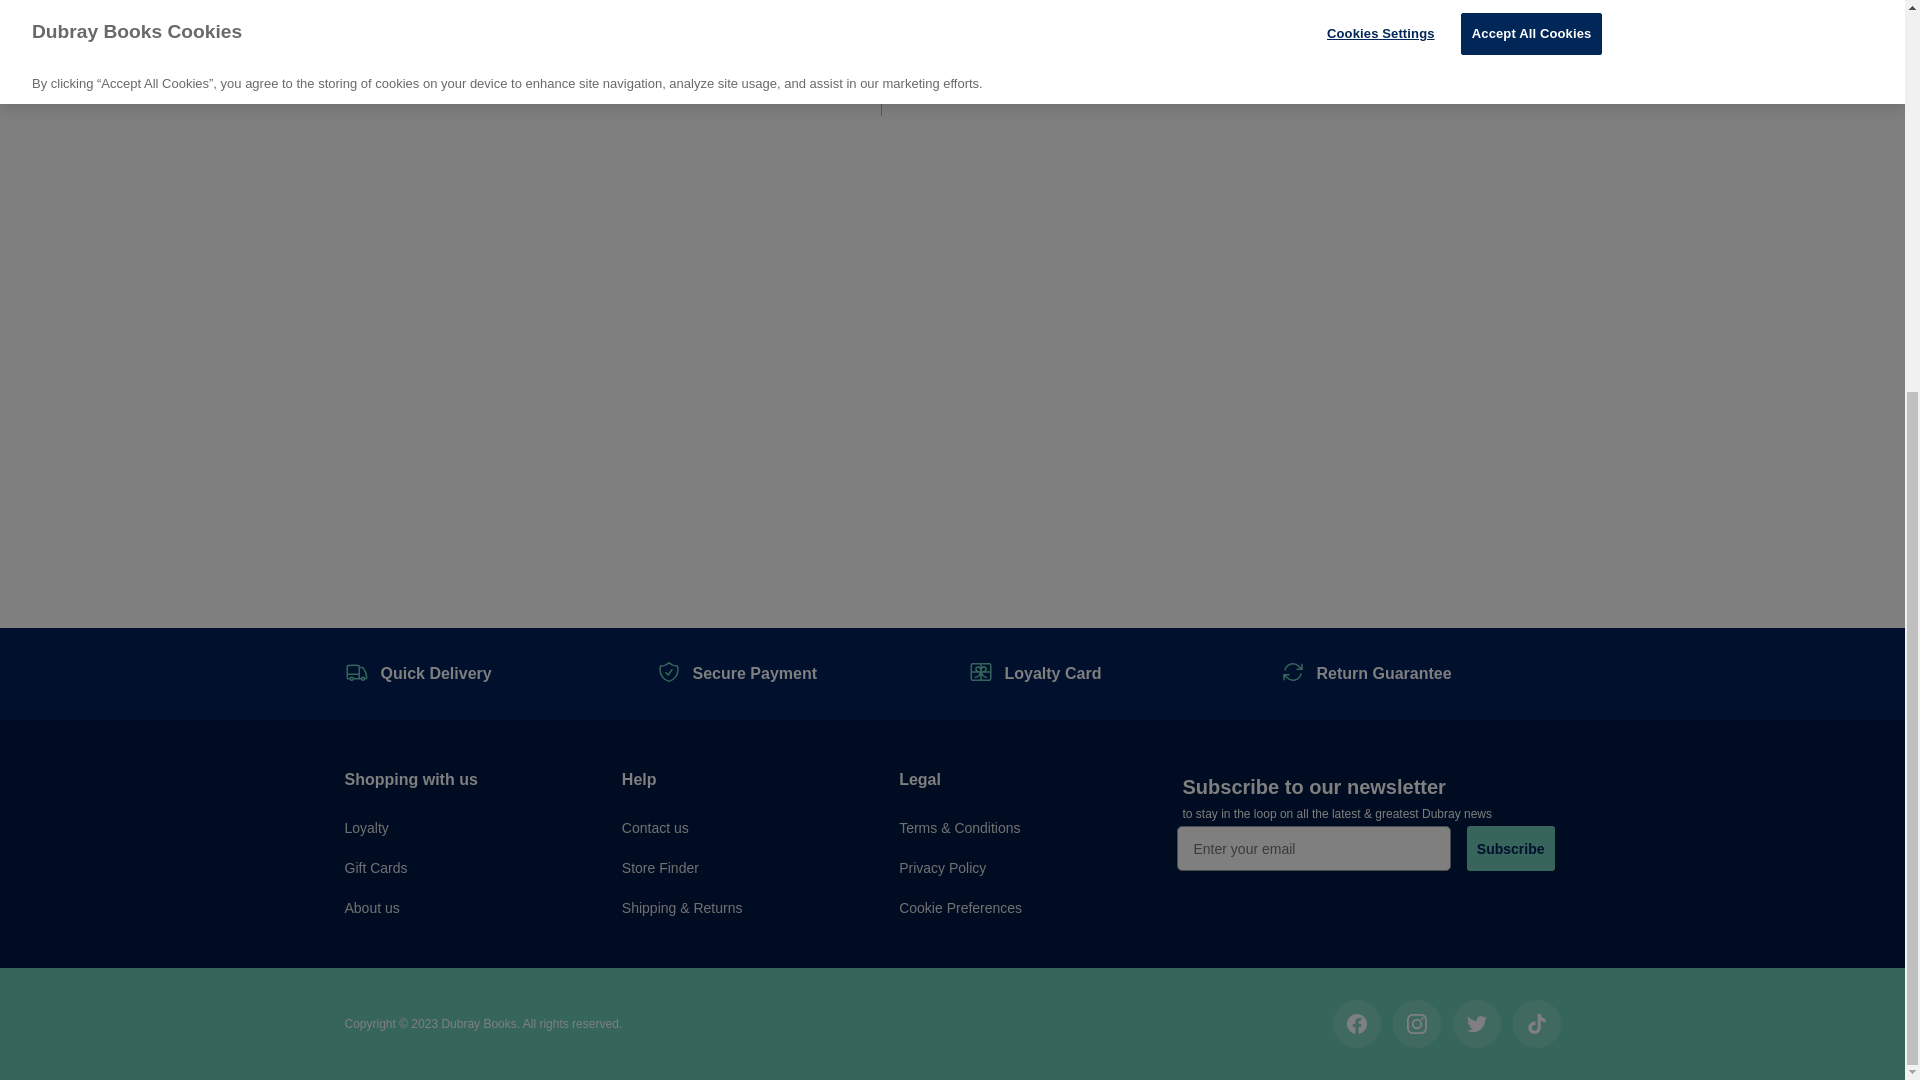  What do you see at coordinates (660, 867) in the screenshot?
I see `Store Finder` at bounding box center [660, 867].